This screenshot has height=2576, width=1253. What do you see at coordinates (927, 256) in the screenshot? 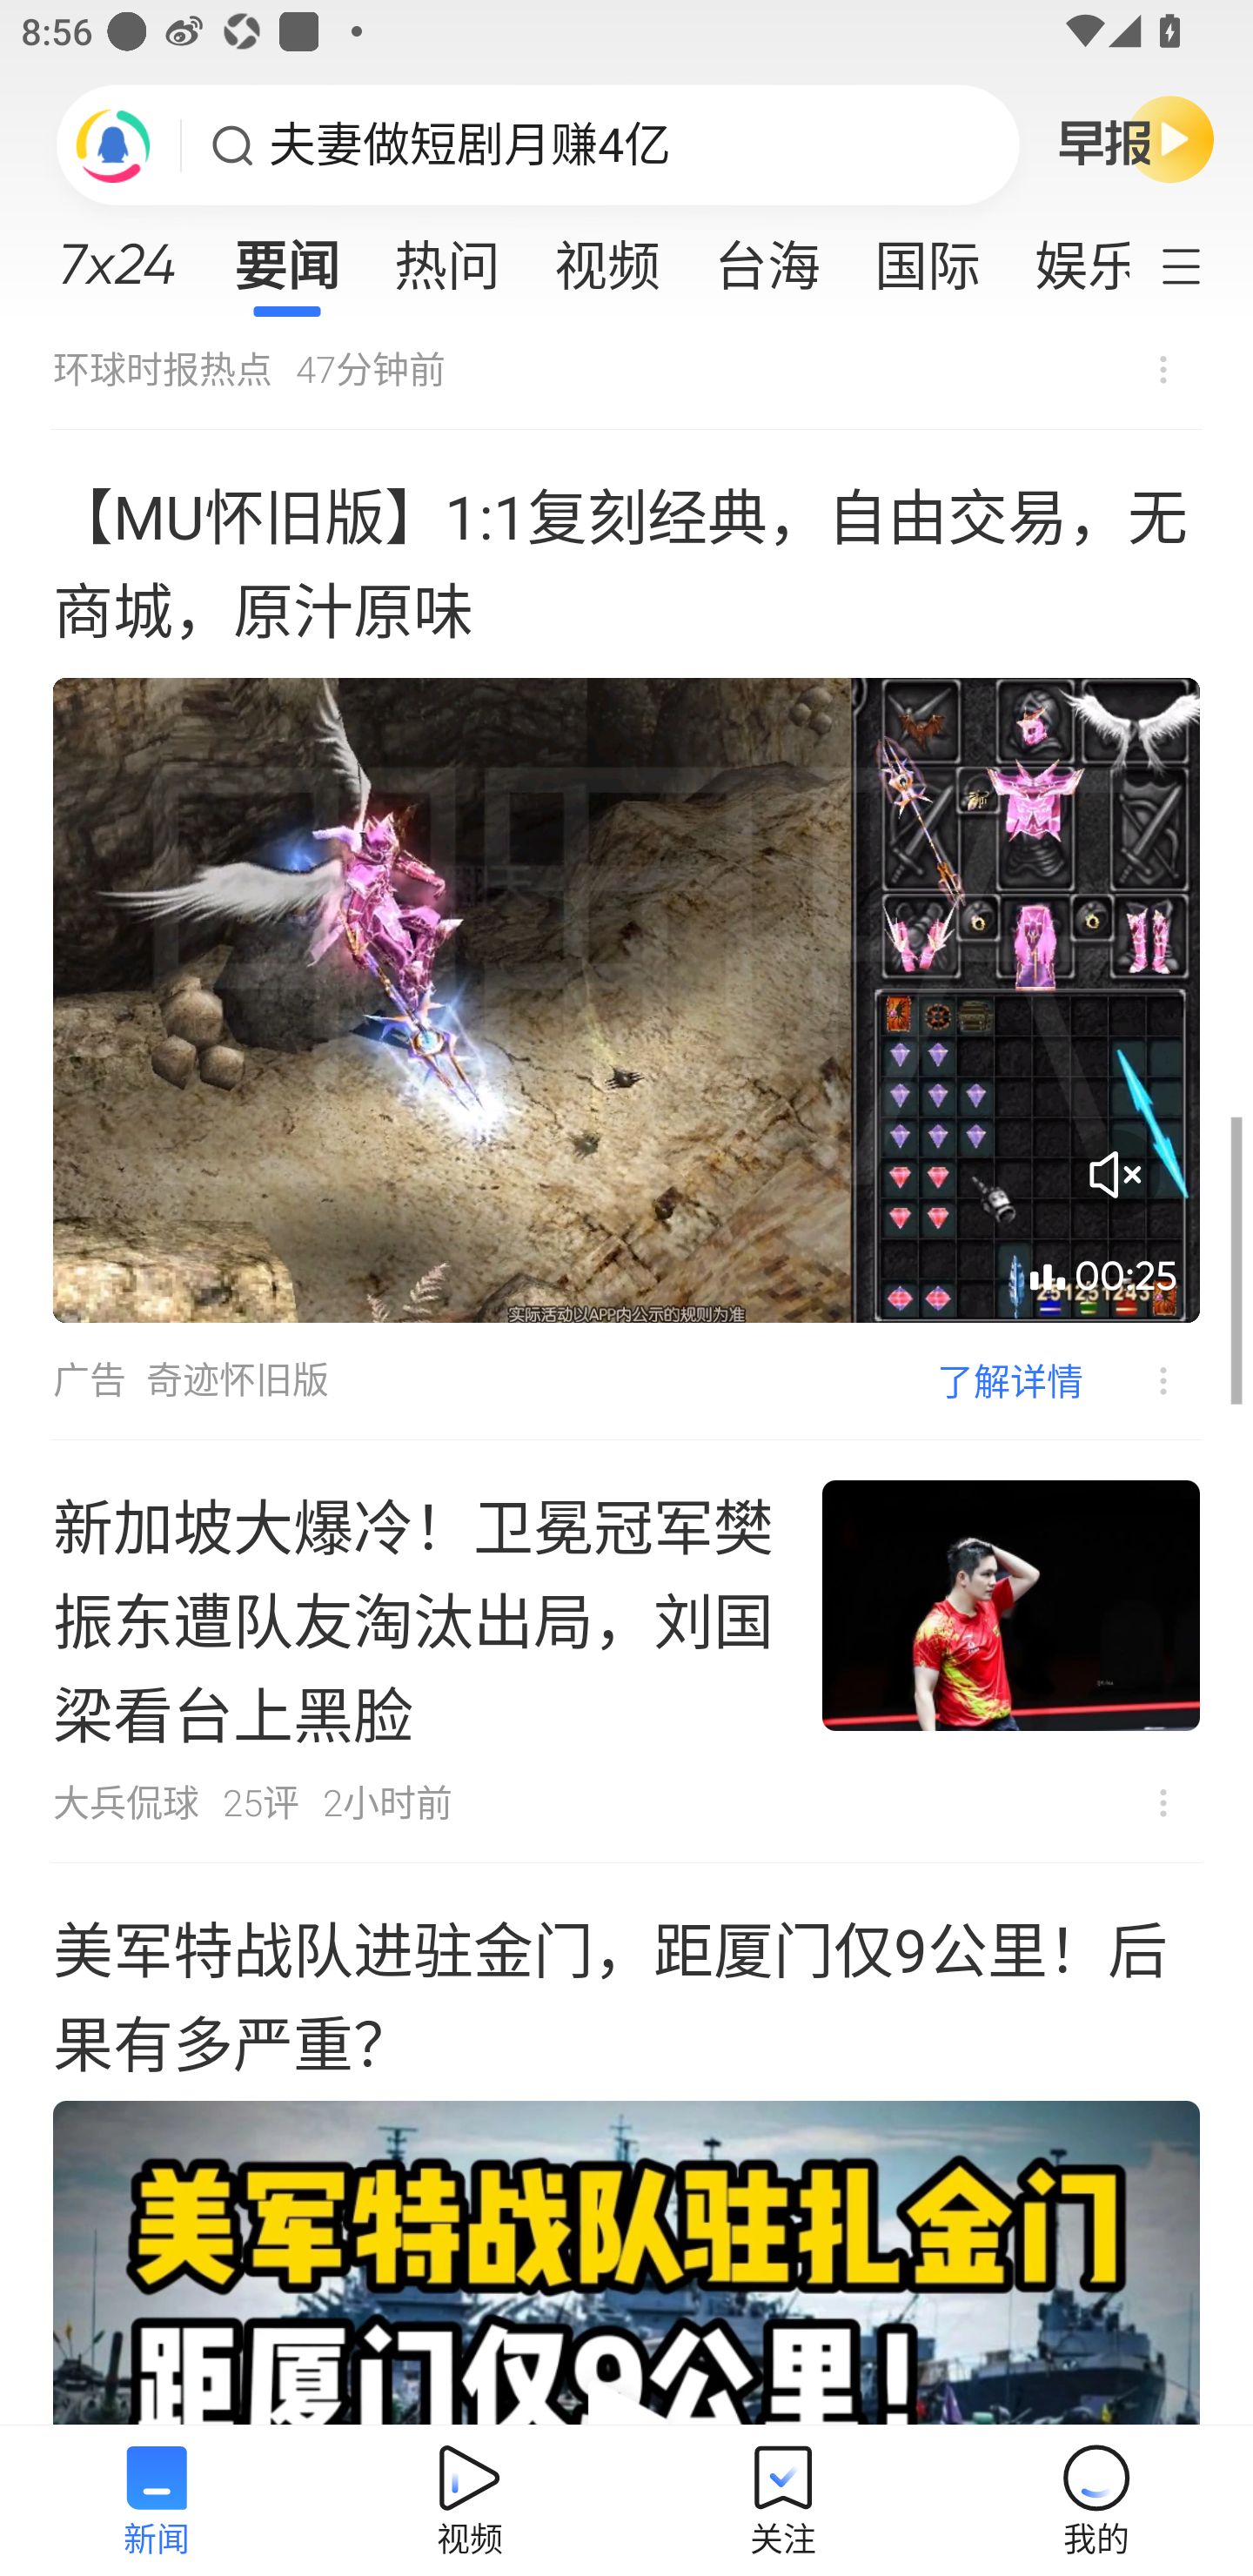
I see `国际` at bounding box center [927, 256].